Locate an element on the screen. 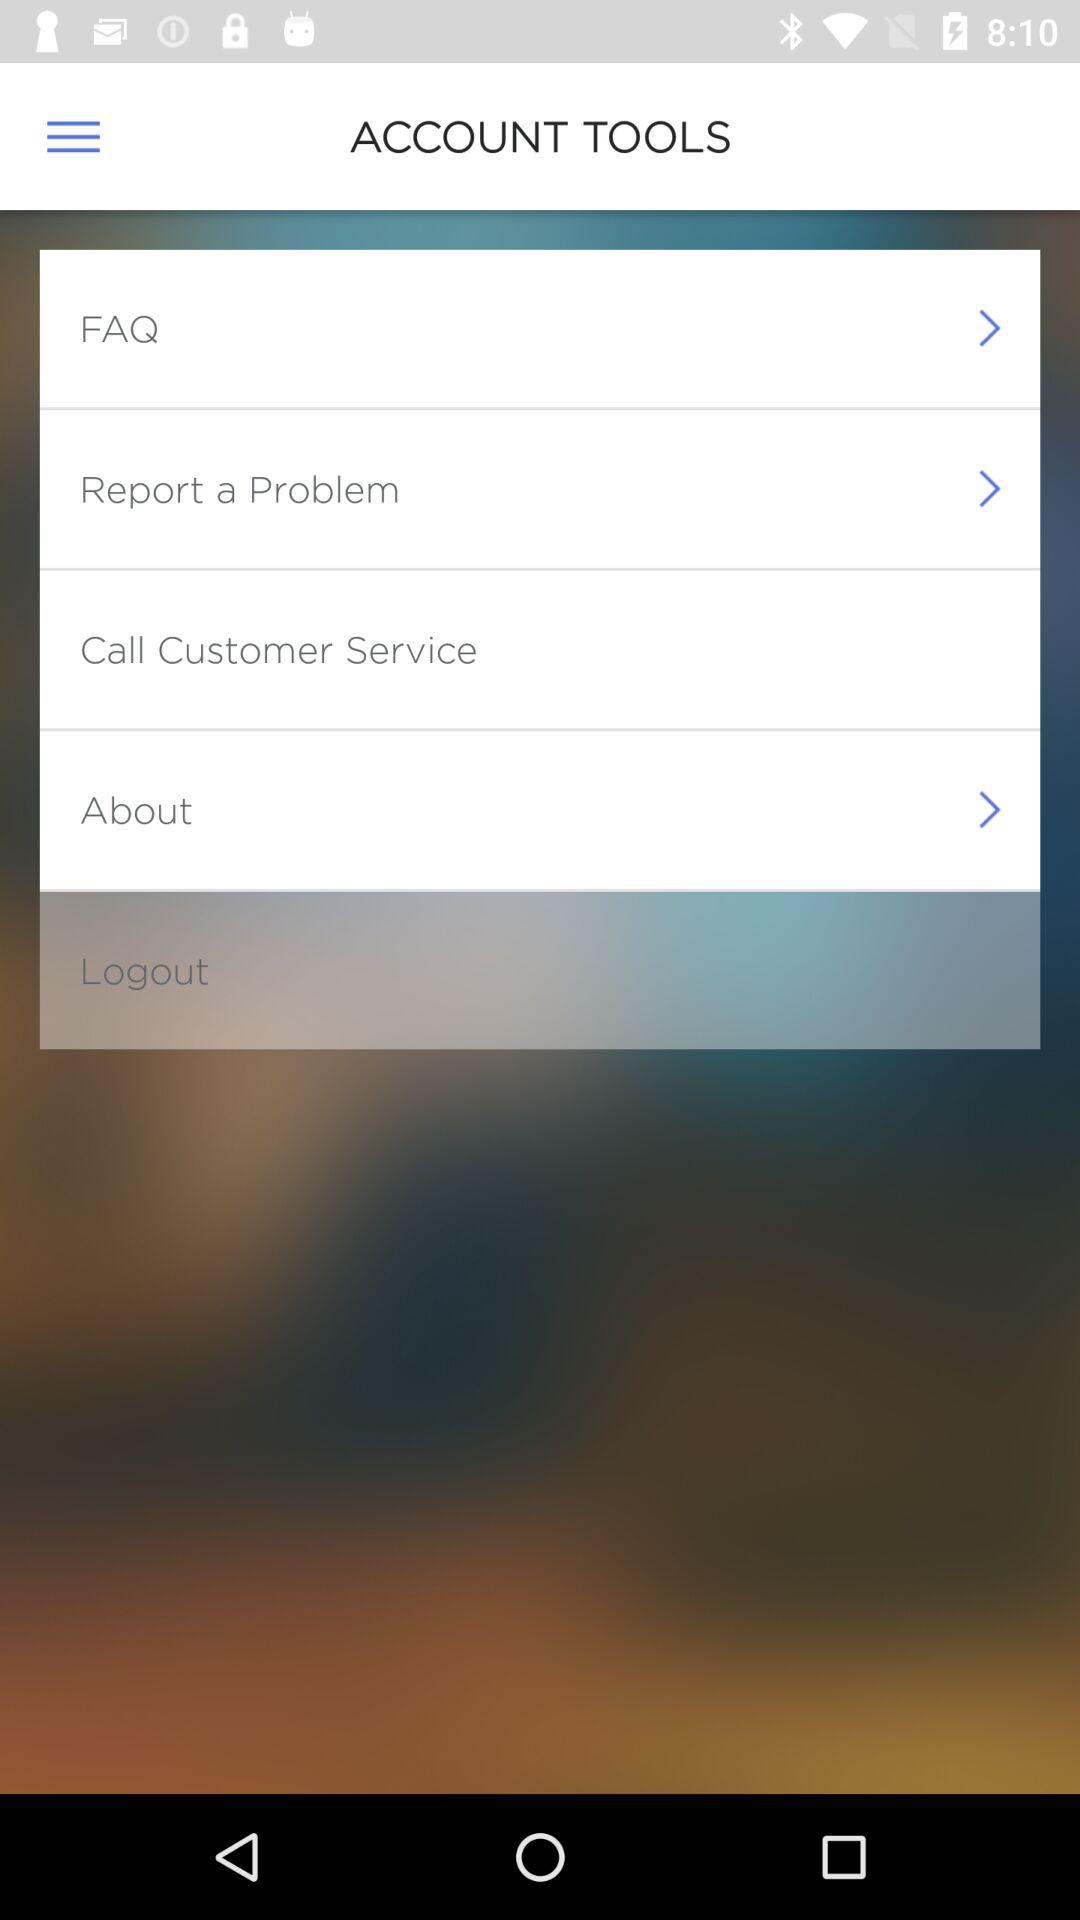  turn off report a problem item is located at coordinates (240, 488).